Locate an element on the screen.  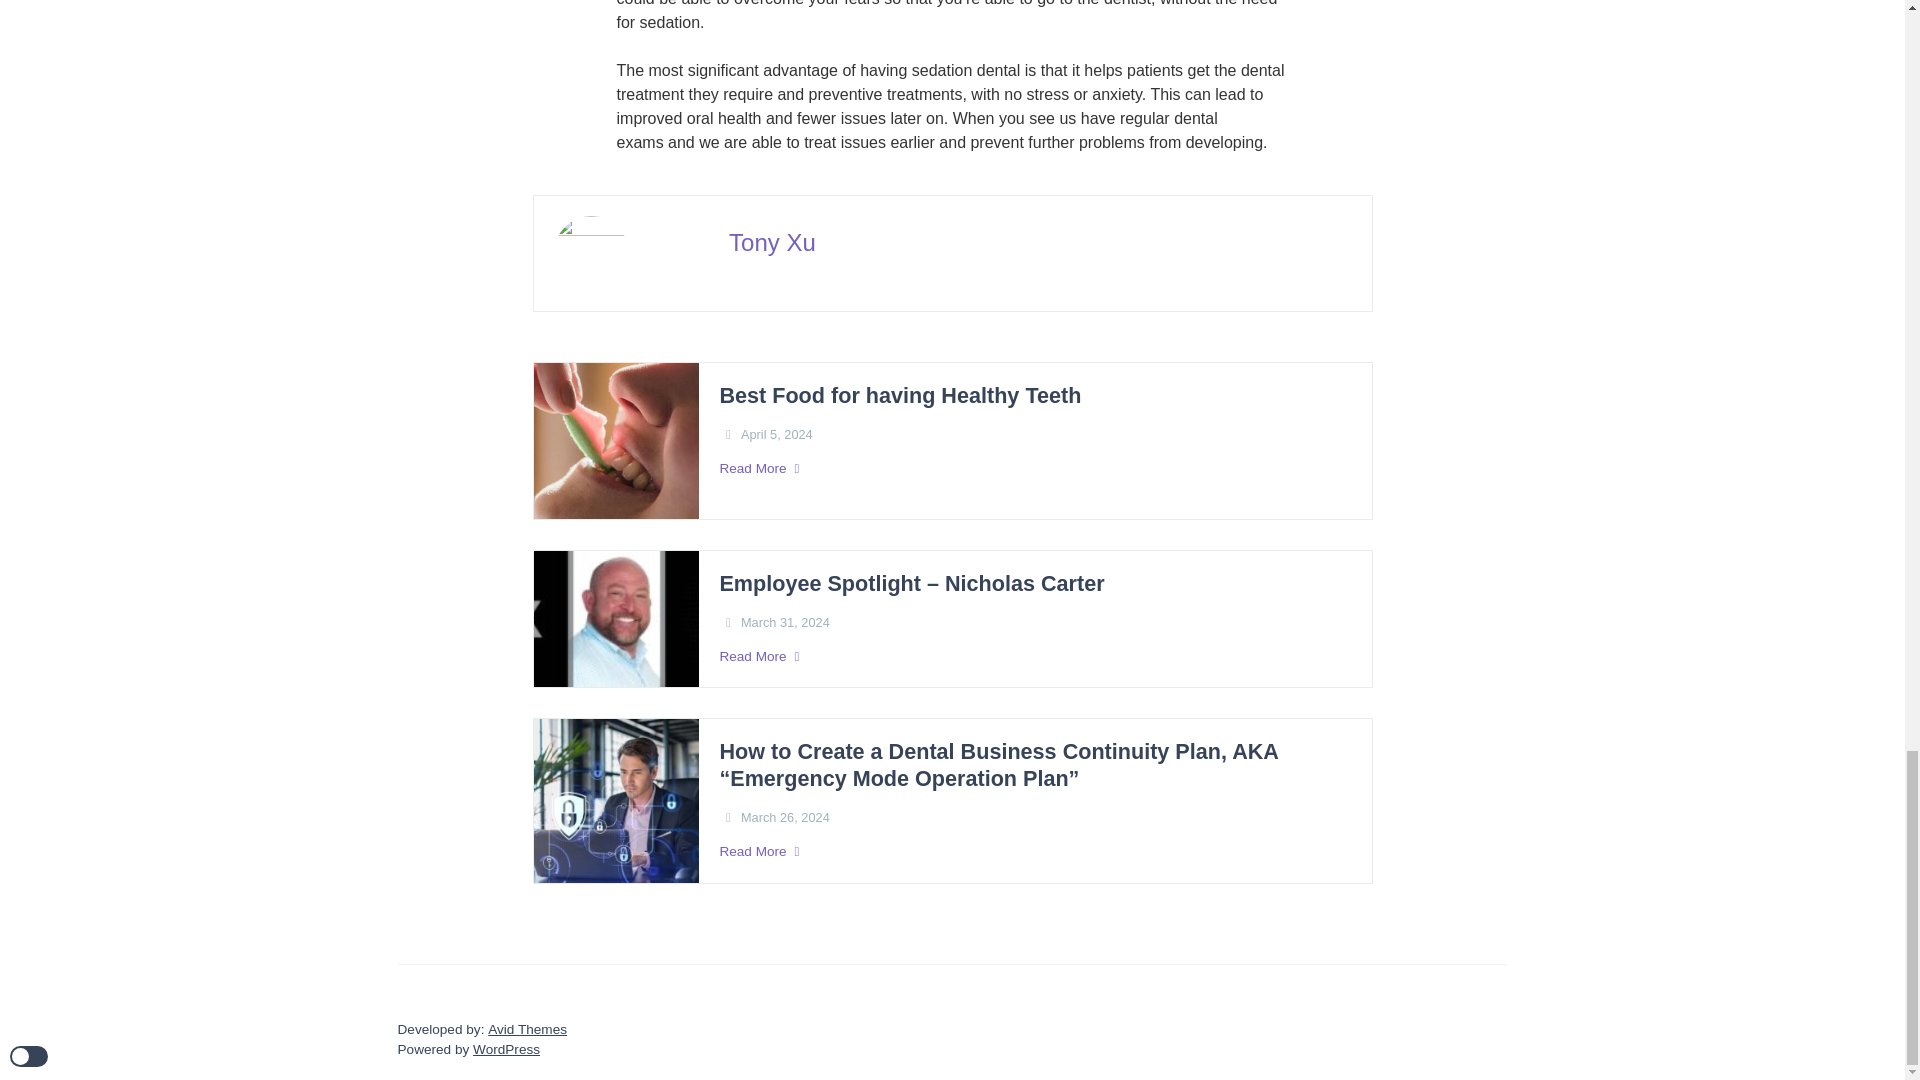
Best Food for having Healthy Teeth is located at coordinates (899, 396).